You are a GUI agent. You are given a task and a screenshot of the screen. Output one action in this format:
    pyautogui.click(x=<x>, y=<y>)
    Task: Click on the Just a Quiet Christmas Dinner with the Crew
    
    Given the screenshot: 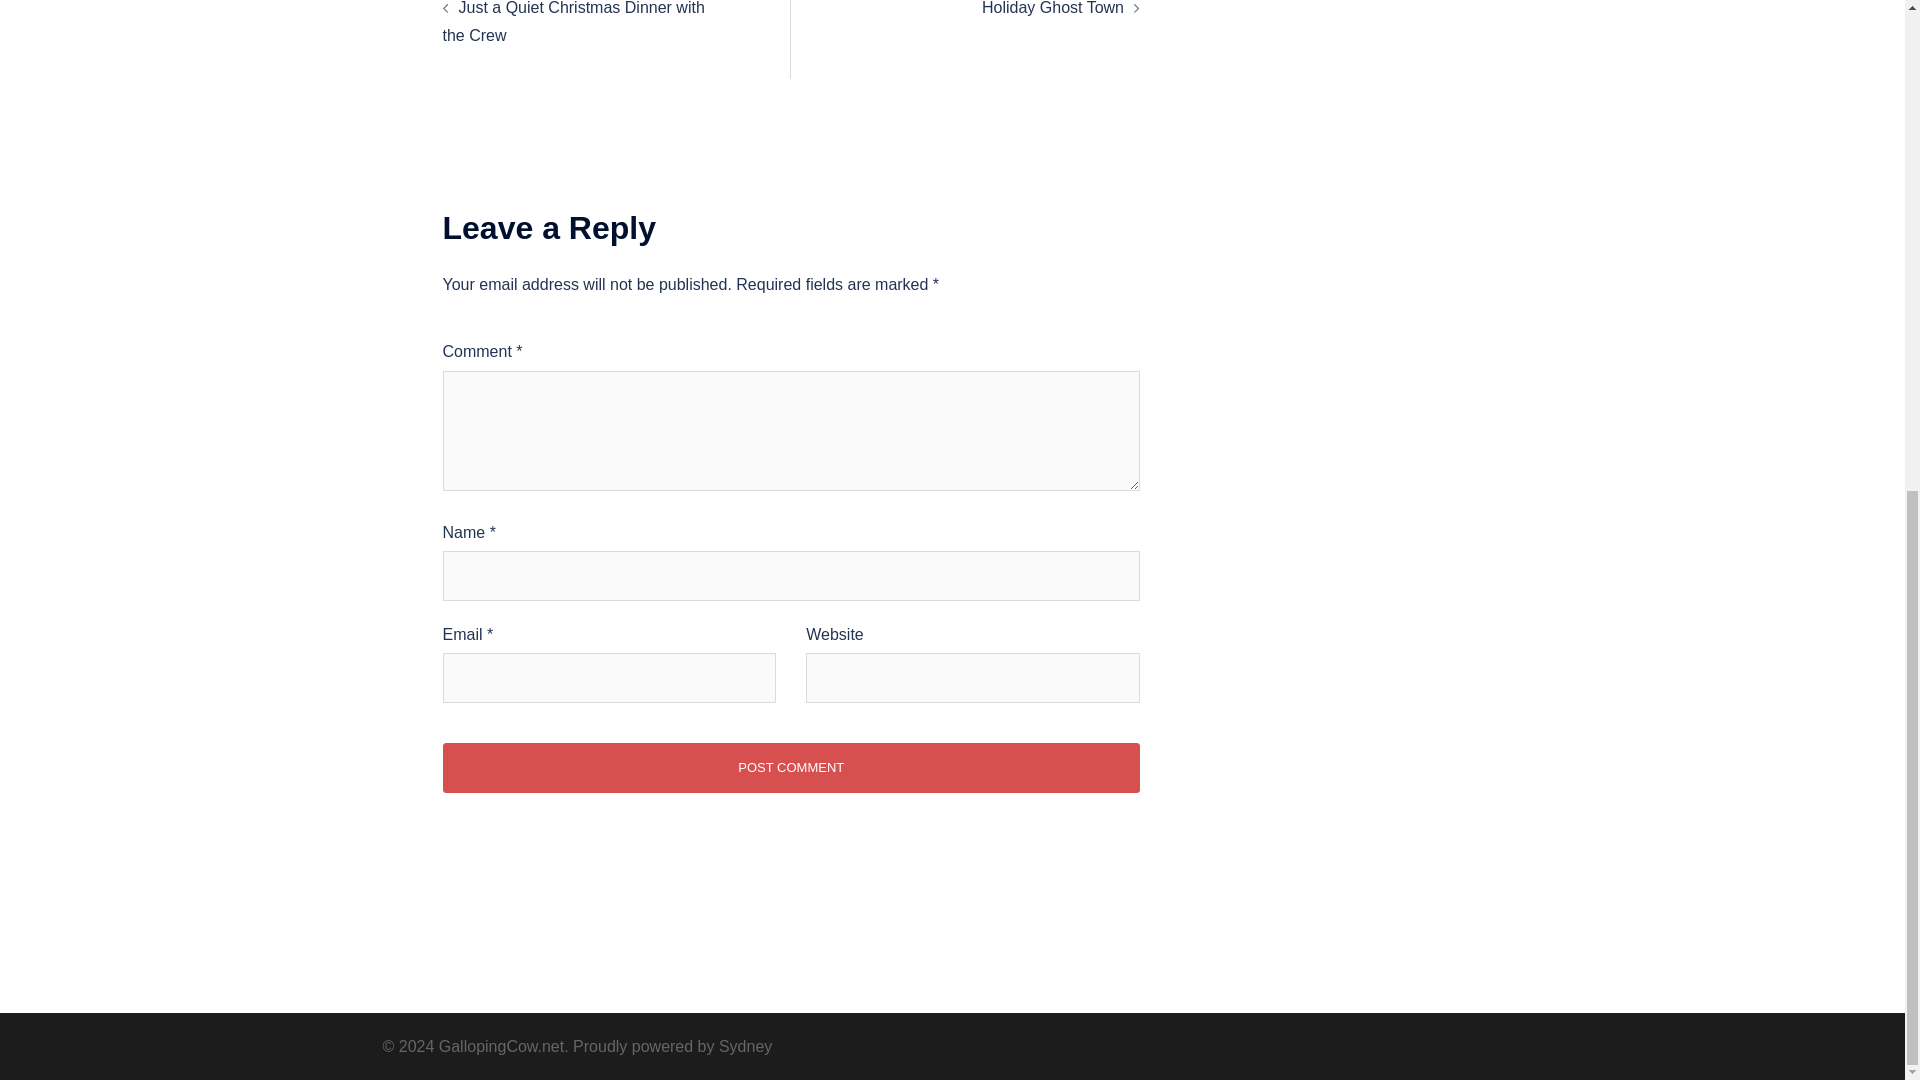 What is the action you would take?
    pyautogui.click(x=572, y=22)
    